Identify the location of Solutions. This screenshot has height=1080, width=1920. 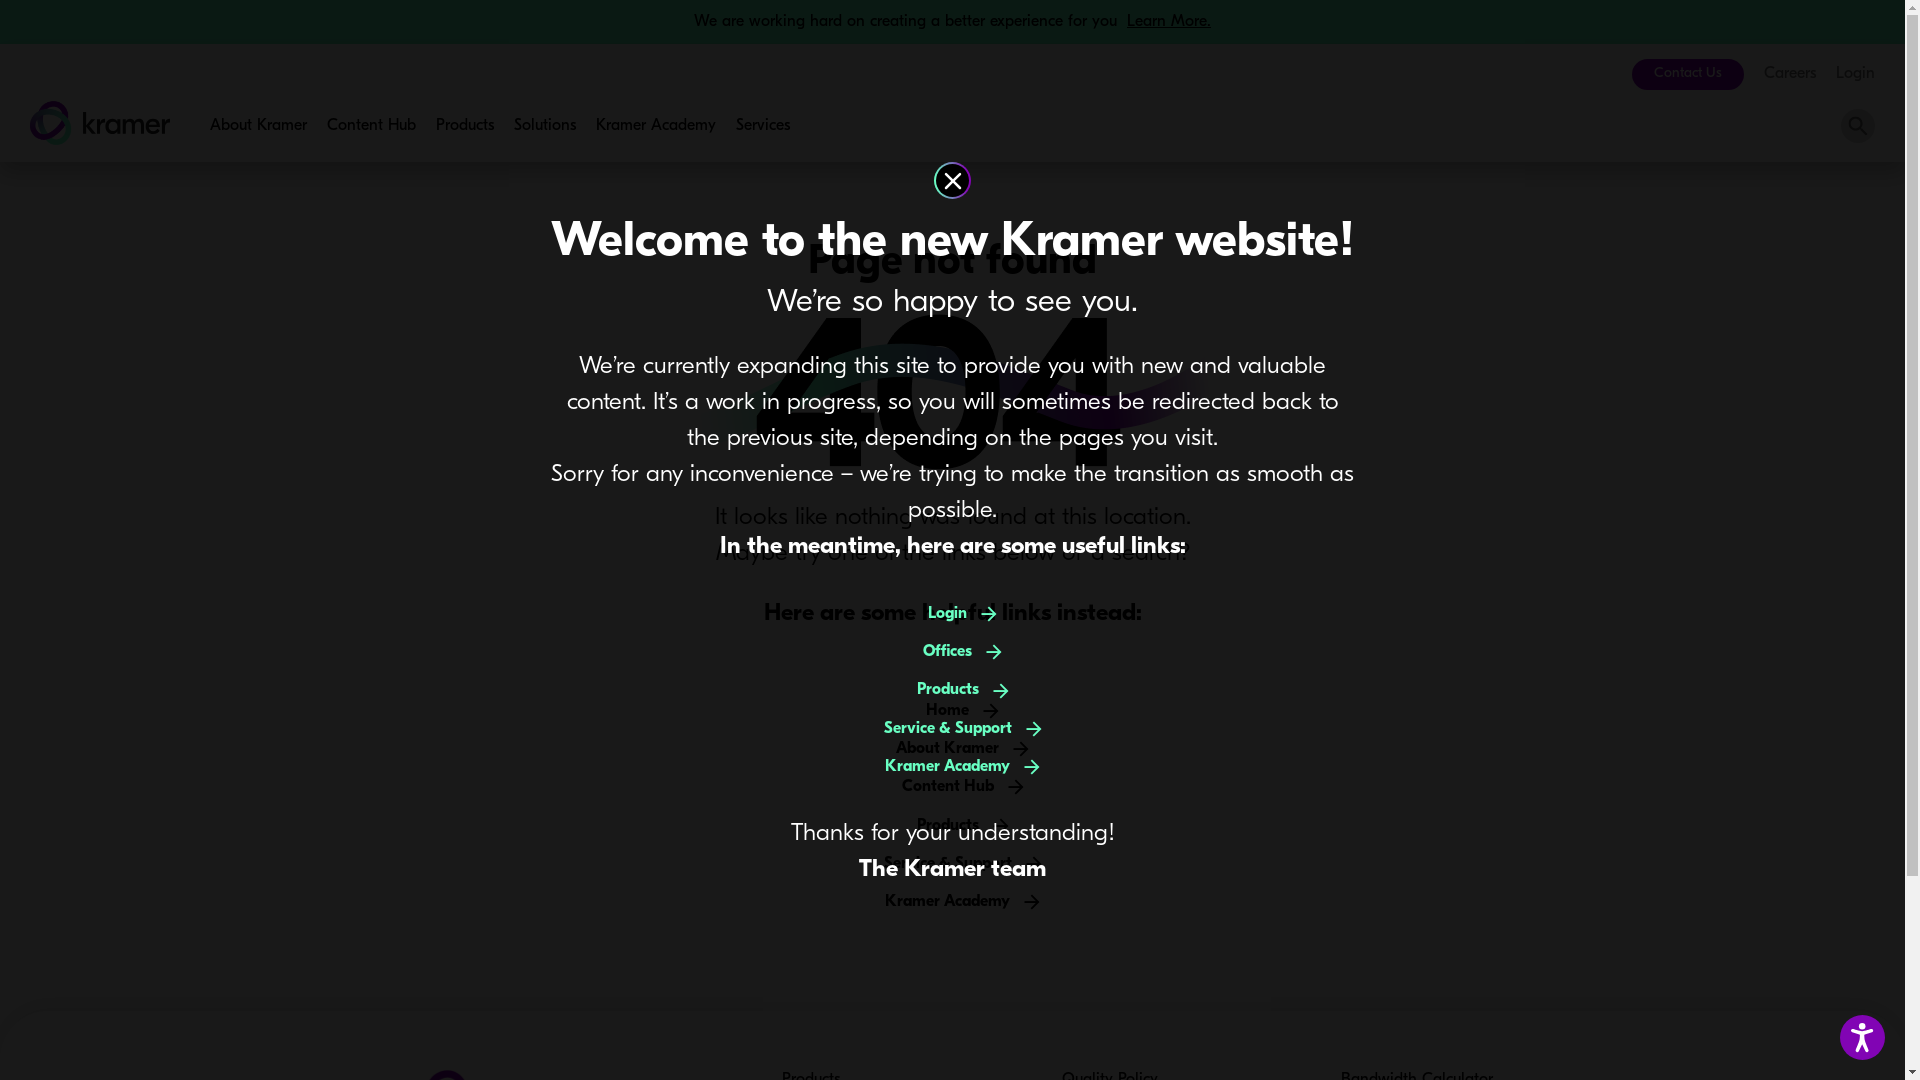
(545, 126).